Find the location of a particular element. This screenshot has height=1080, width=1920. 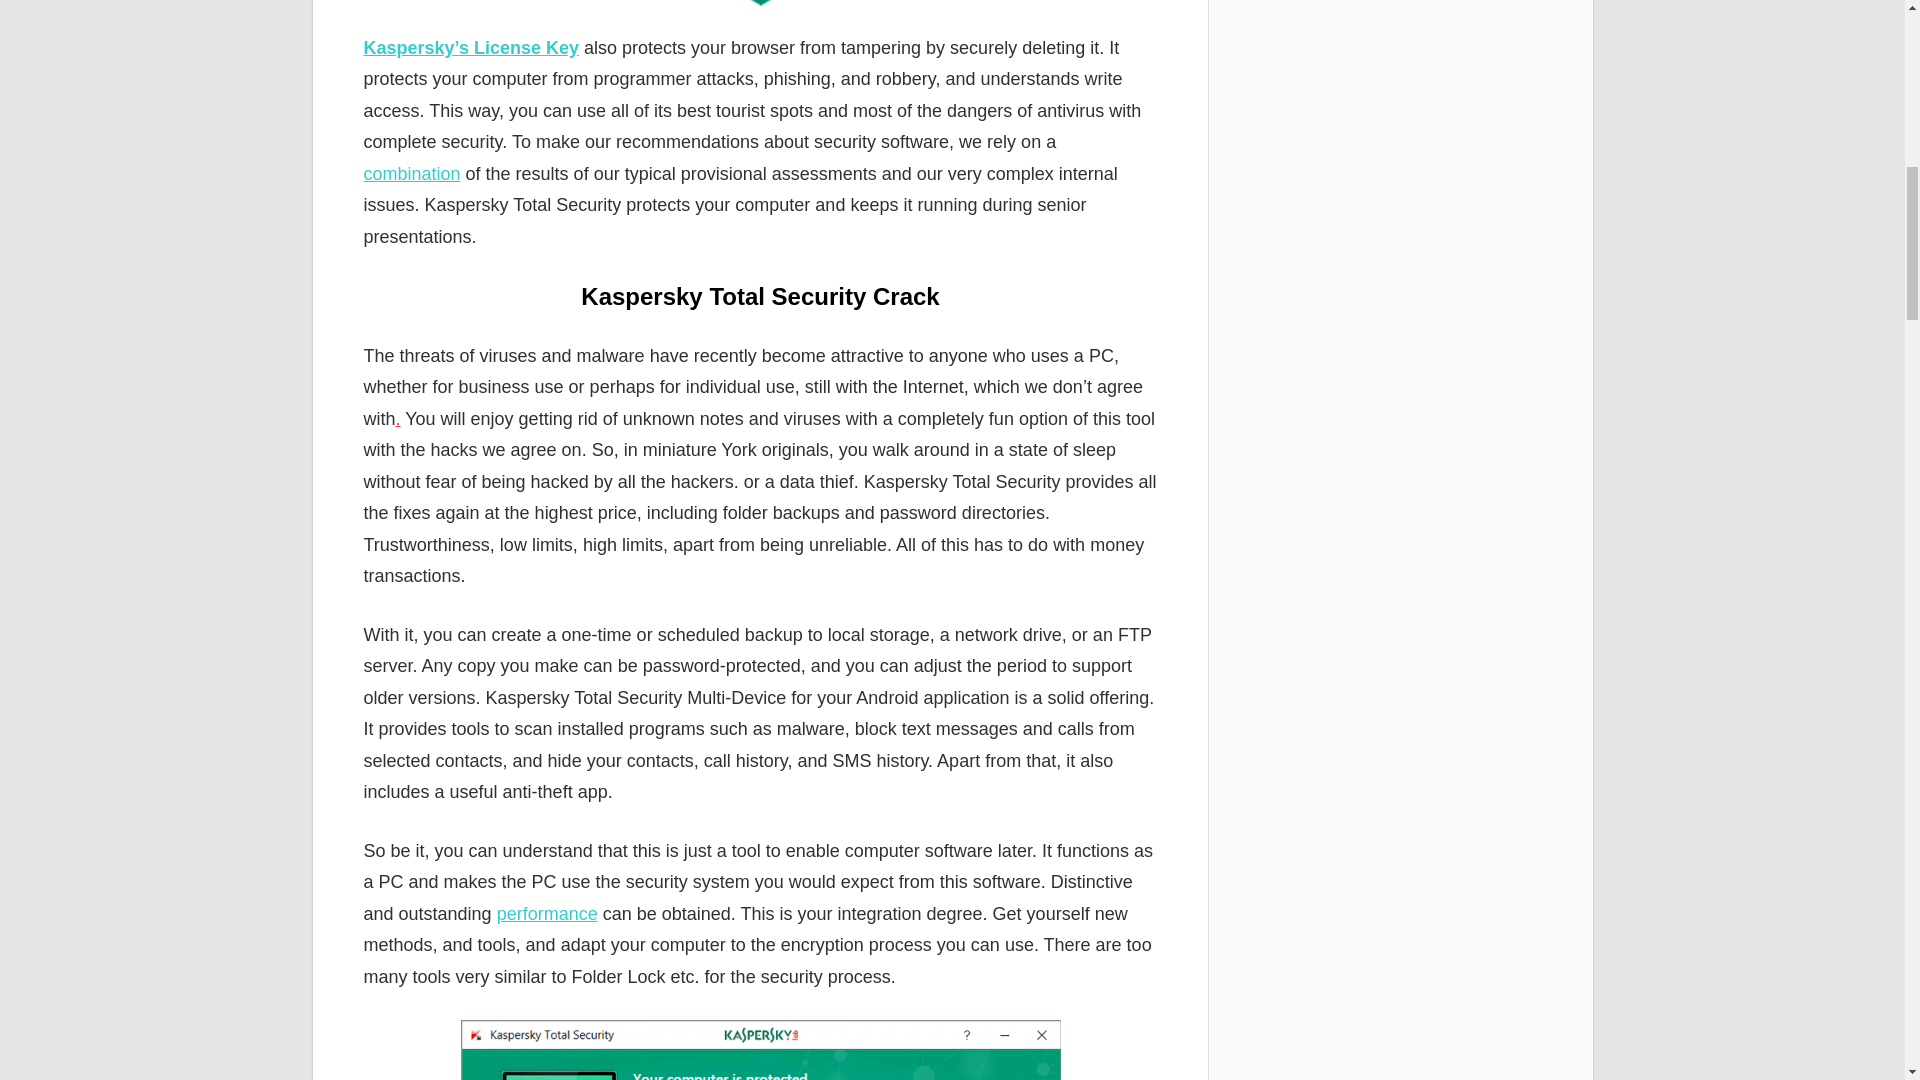

combination is located at coordinates (412, 174).